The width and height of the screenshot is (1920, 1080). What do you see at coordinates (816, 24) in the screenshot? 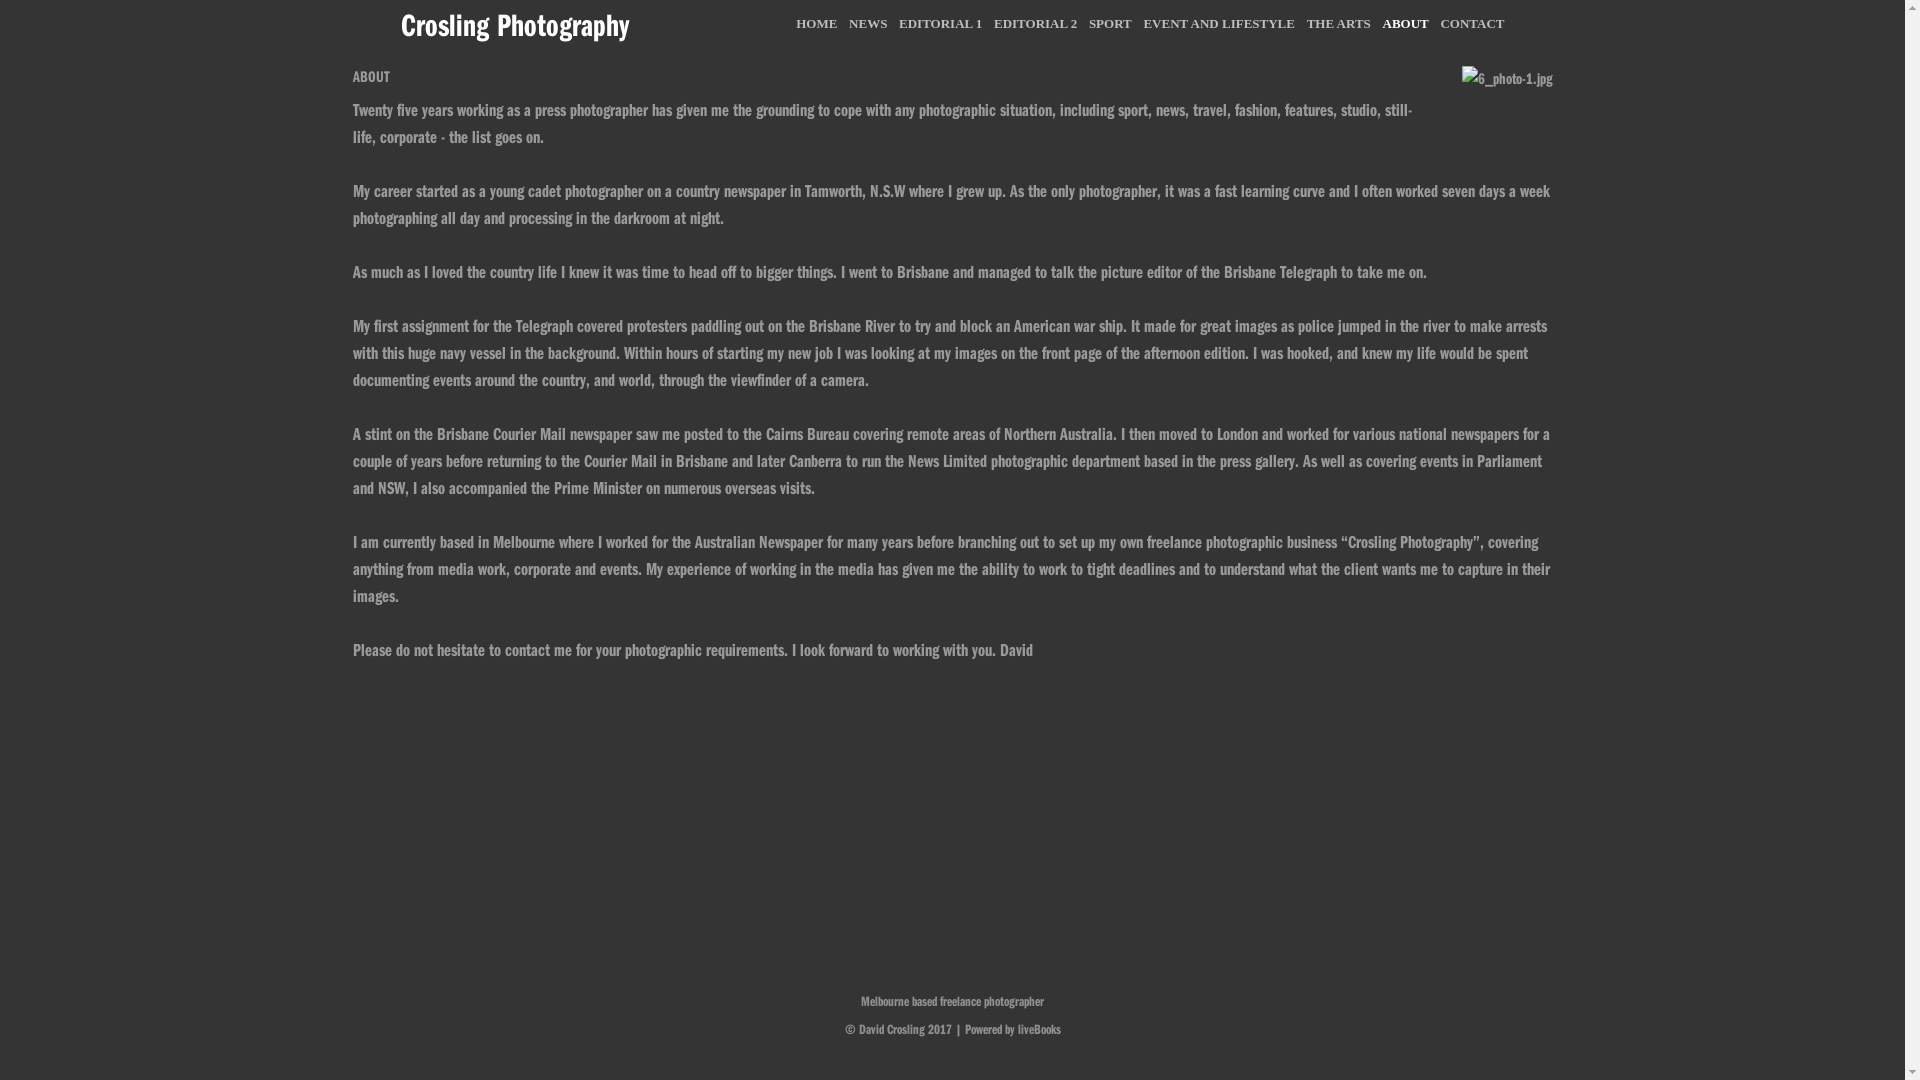
I see `HOME` at bounding box center [816, 24].